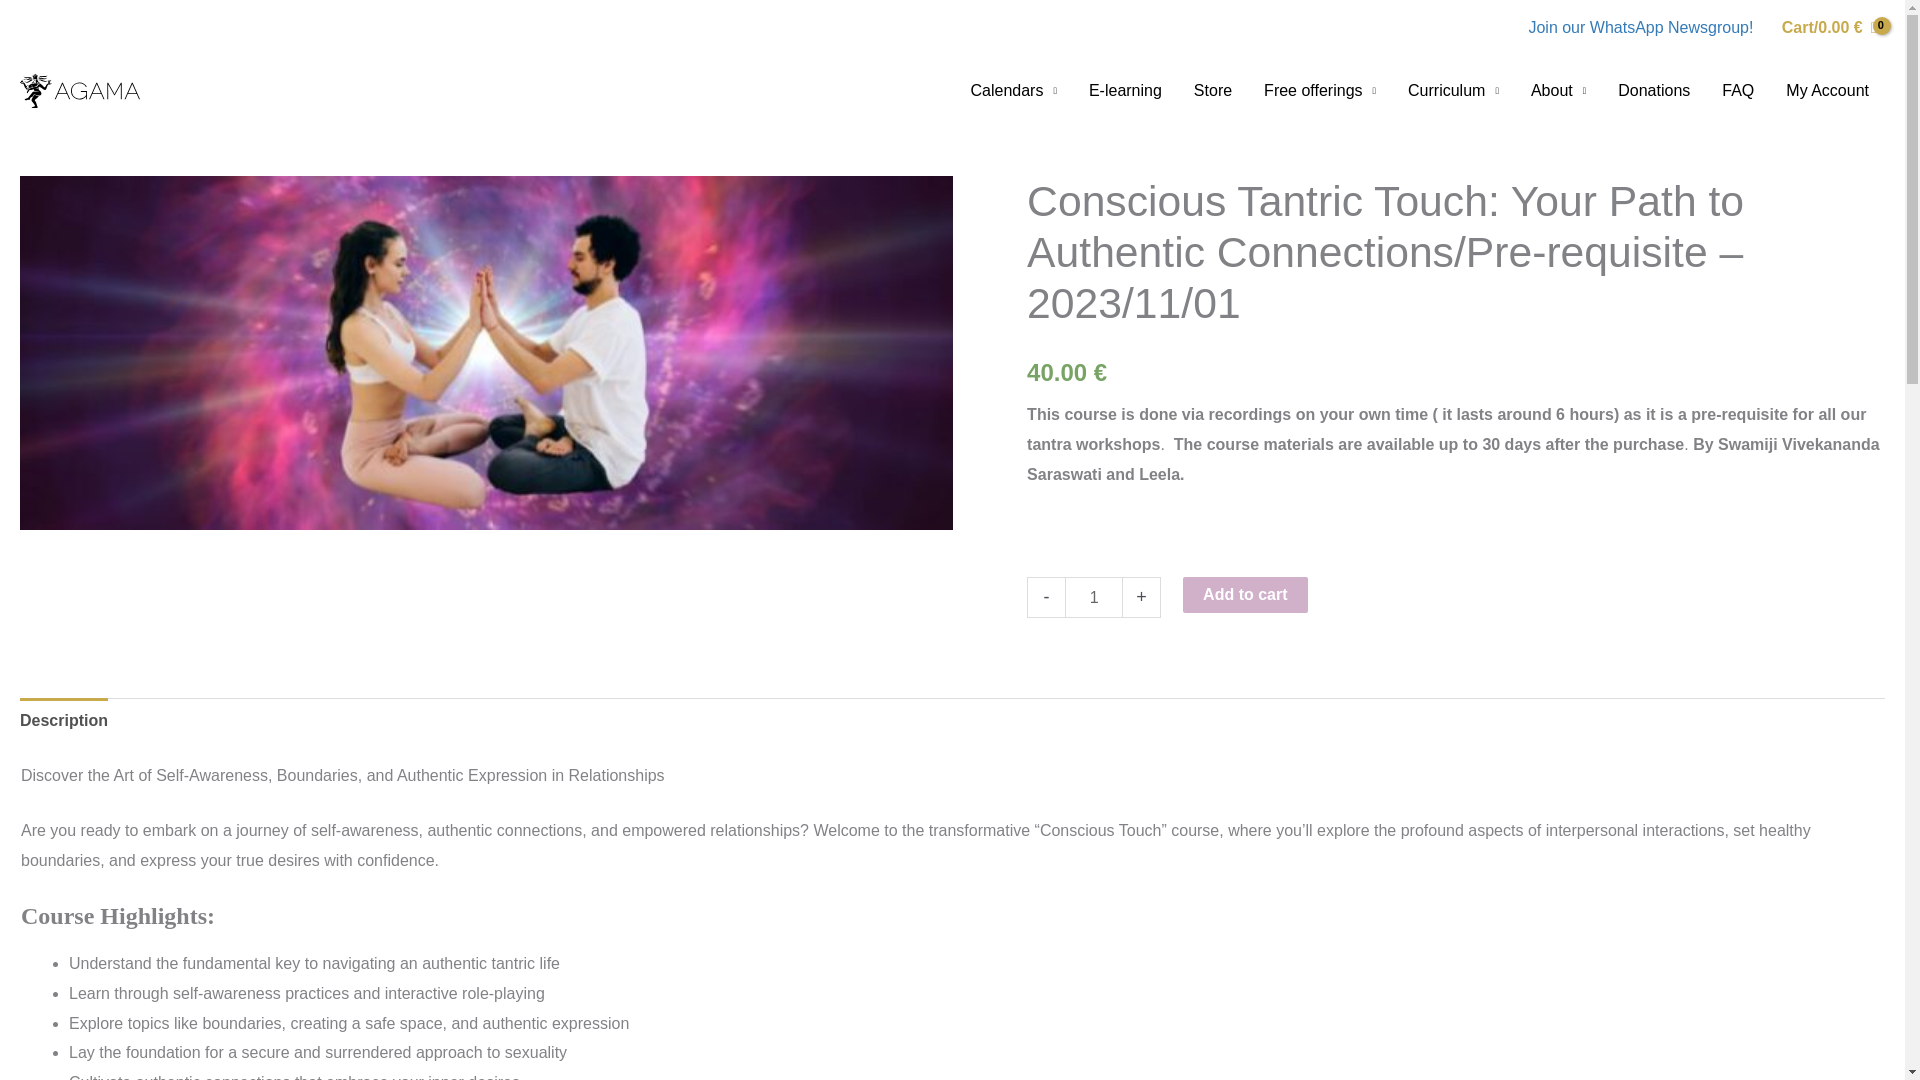 The image size is (1920, 1080). What do you see at coordinates (1320, 91) in the screenshot?
I see `Free offerings` at bounding box center [1320, 91].